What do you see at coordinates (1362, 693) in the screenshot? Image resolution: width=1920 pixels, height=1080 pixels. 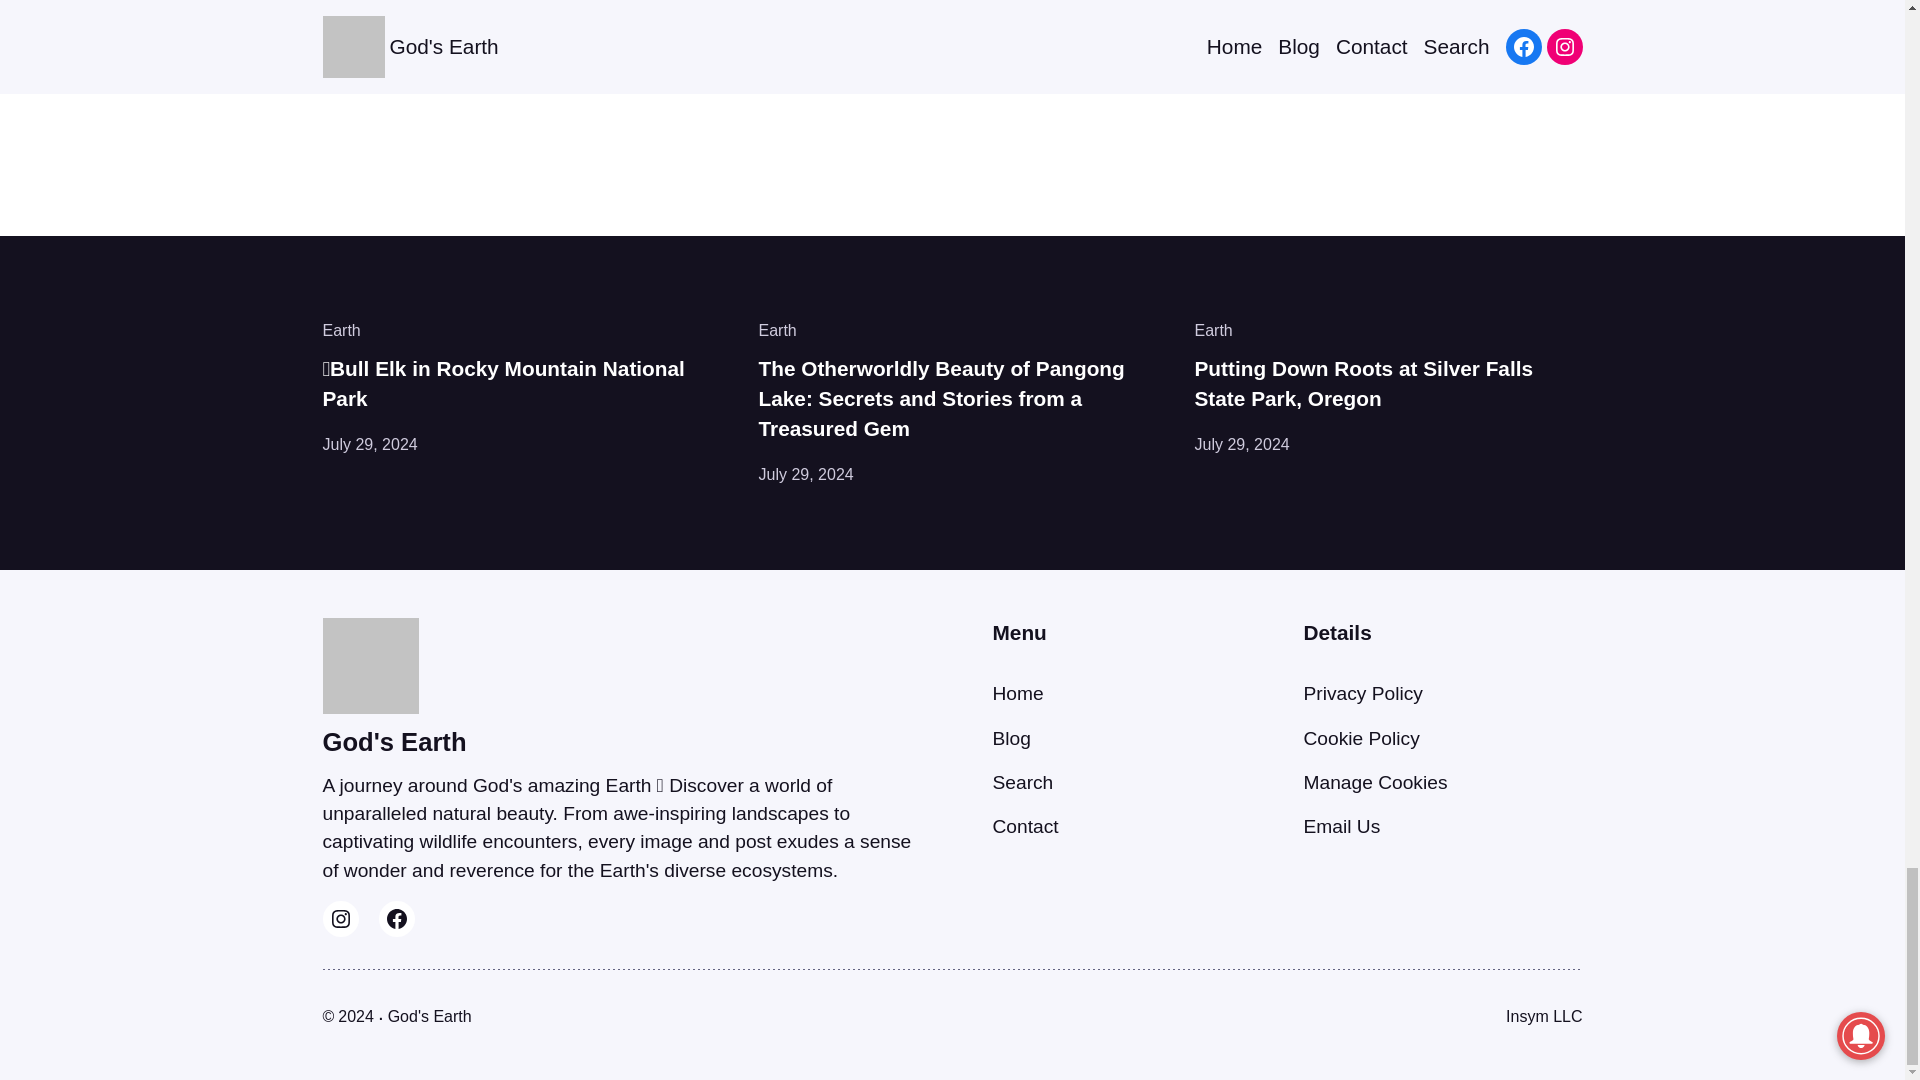 I see `Privacy Policy` at bounding box center [1362, 693].